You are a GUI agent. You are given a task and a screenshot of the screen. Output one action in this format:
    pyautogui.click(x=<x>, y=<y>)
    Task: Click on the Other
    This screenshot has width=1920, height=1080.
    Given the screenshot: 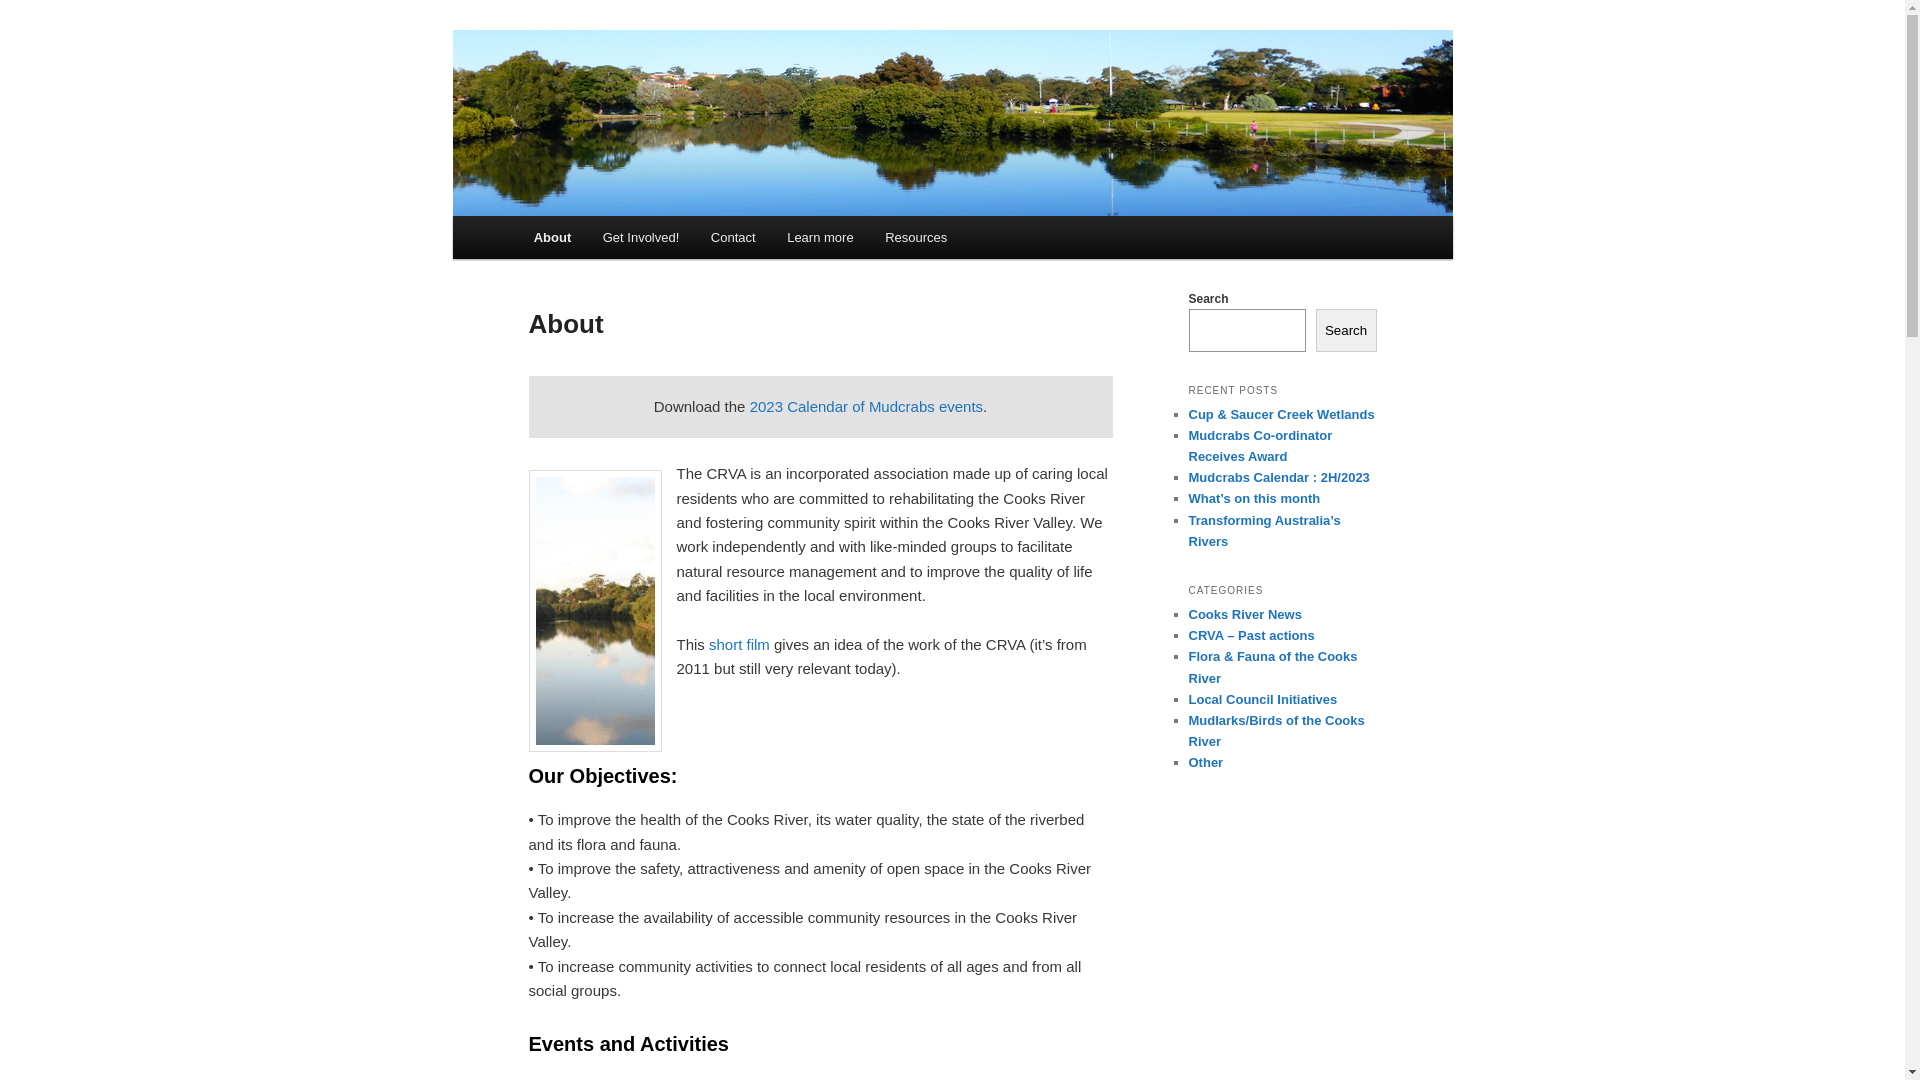 What is the action you would take?
    pyautogui.click(x=1206, y=762)
    